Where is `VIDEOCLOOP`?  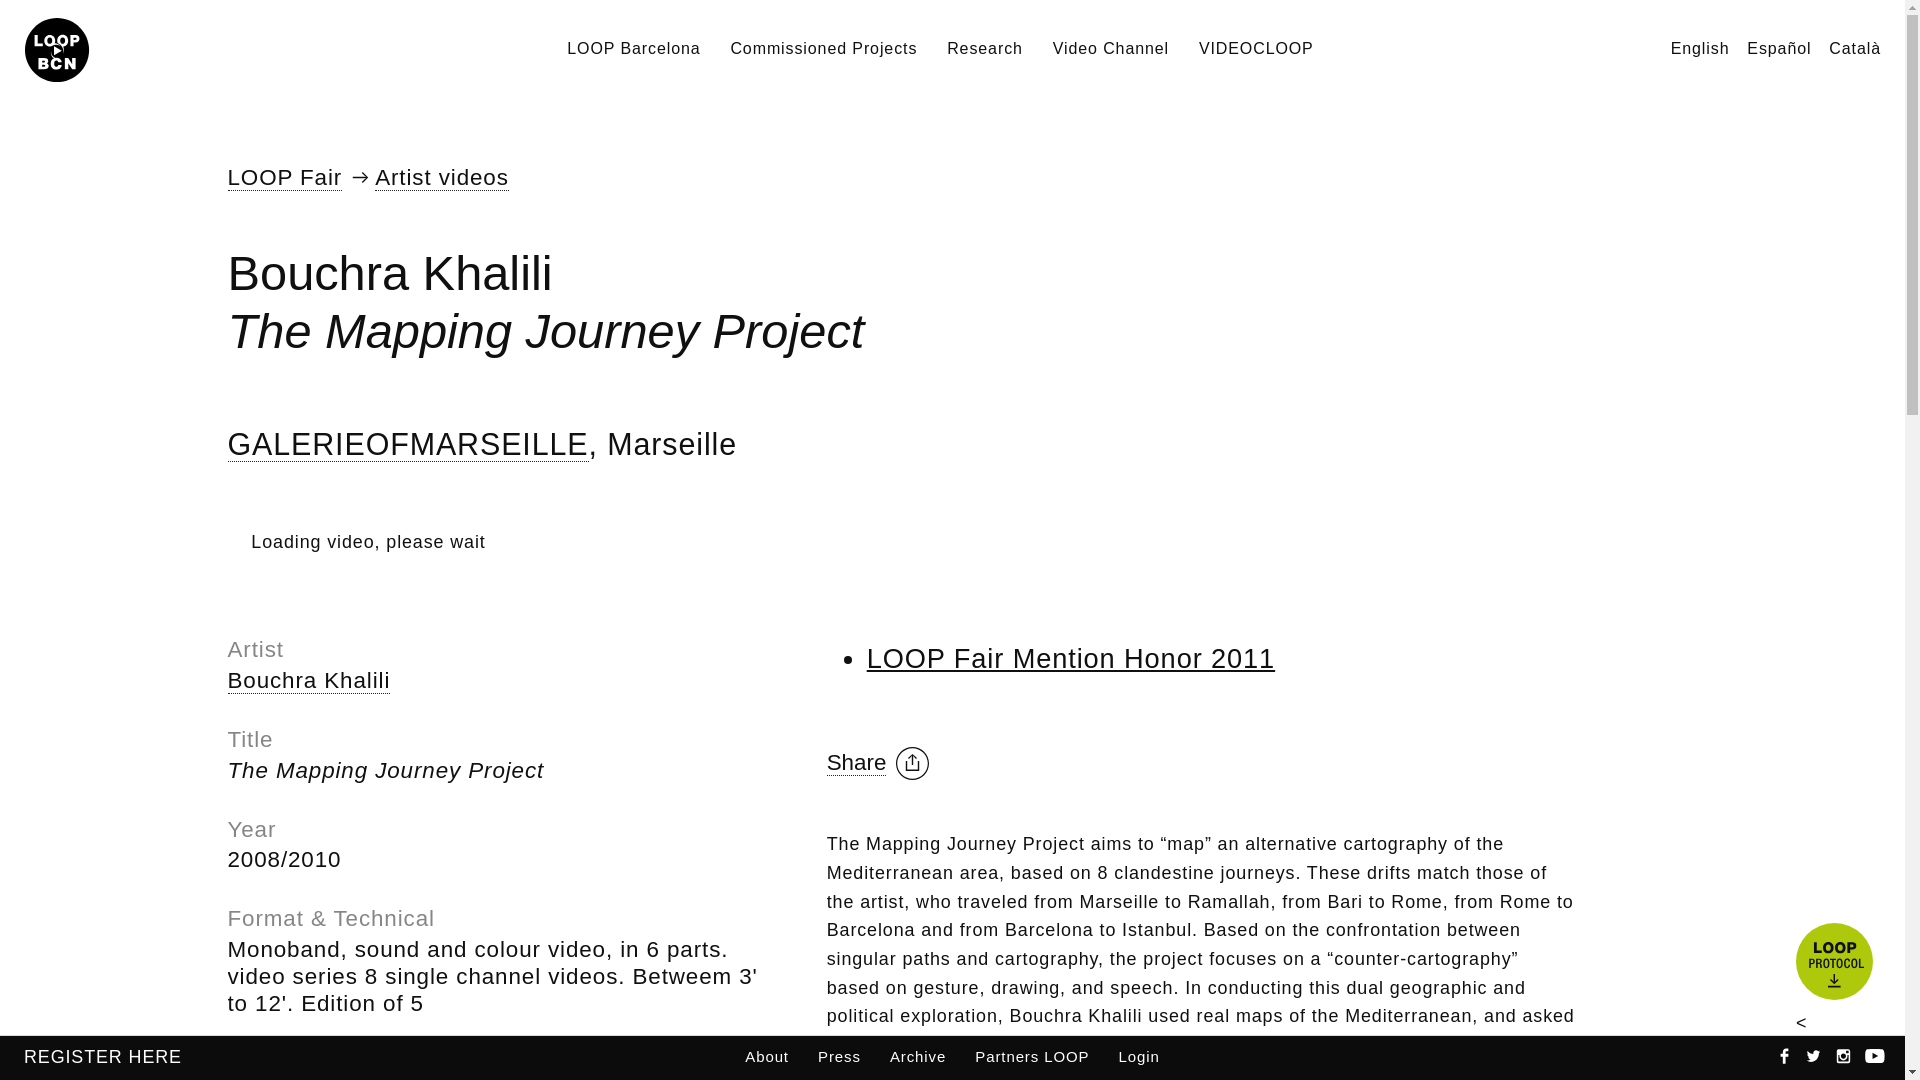 VIDEOCLOOP is located at coordinates (1256, 48).